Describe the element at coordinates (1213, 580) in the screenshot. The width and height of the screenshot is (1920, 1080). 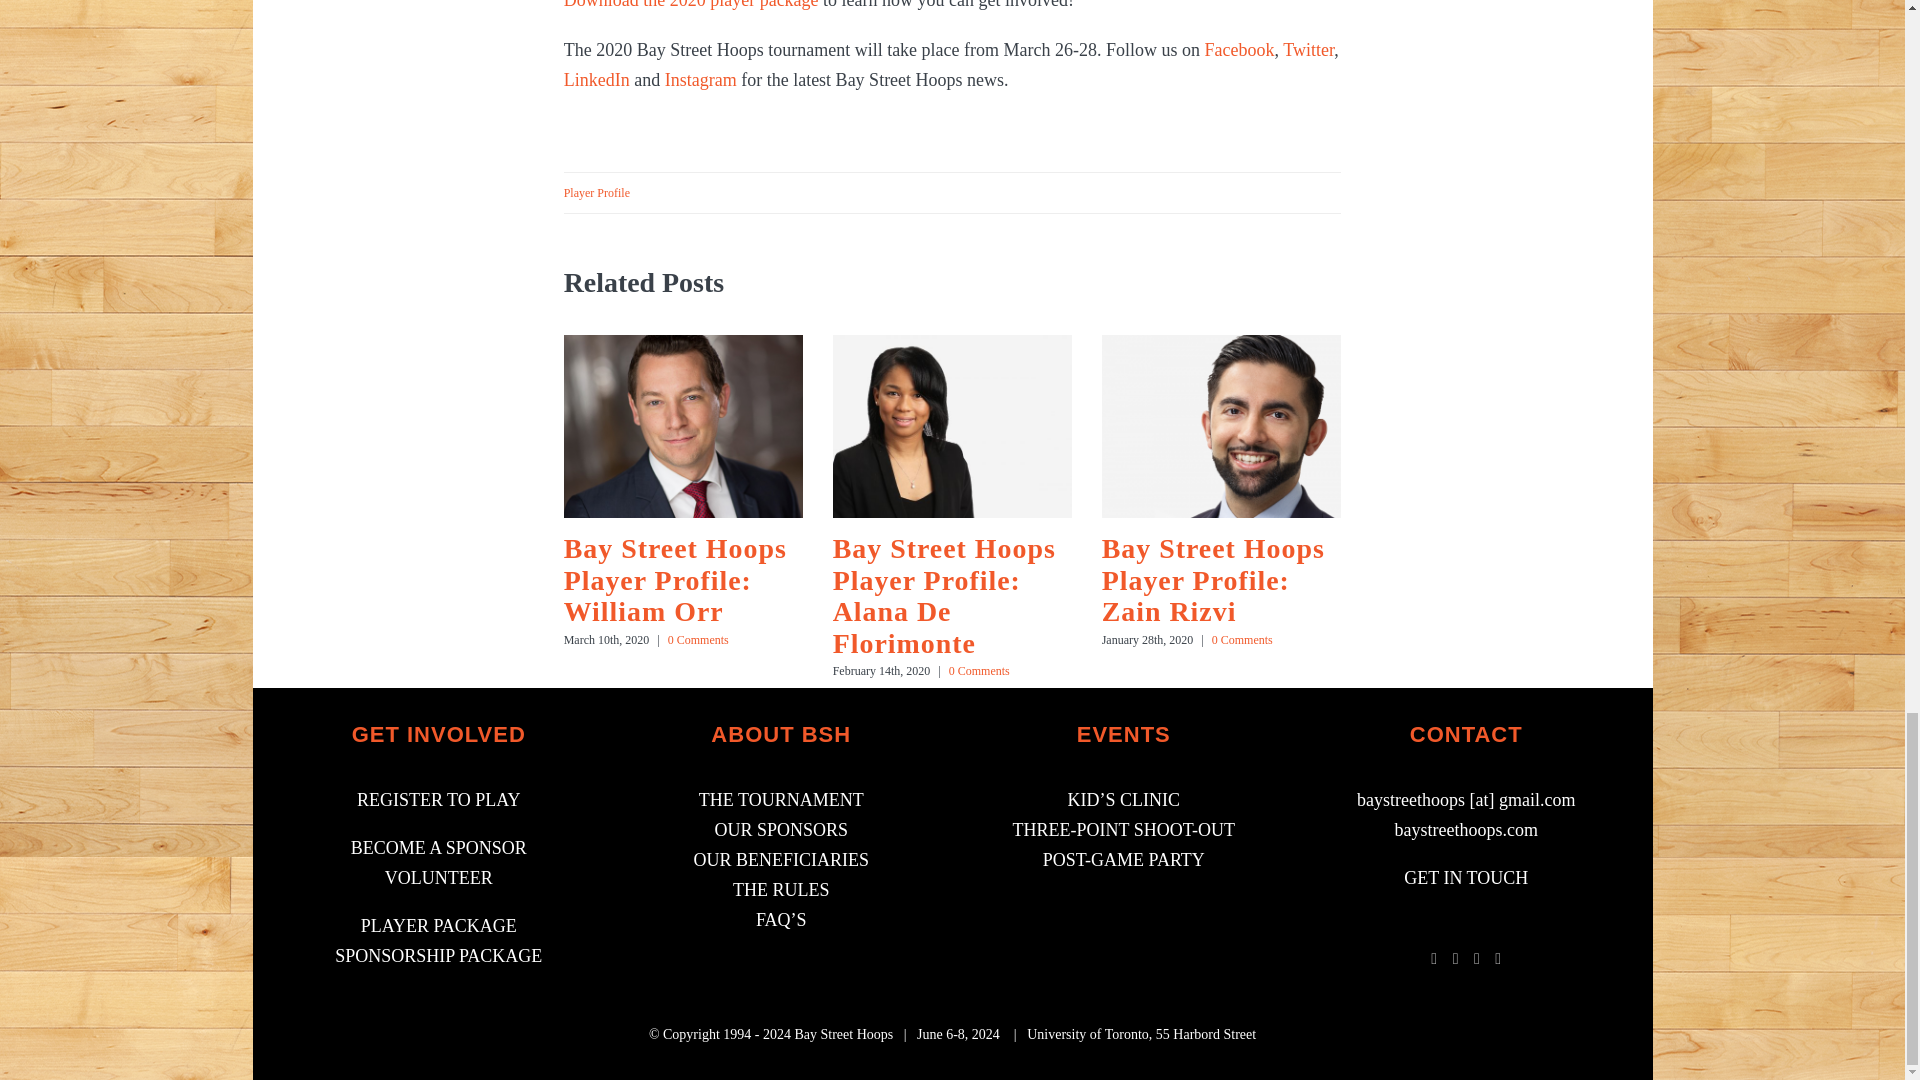
I see `Bay Street Hoops Player Profile: Zain Rizvi` at that location.